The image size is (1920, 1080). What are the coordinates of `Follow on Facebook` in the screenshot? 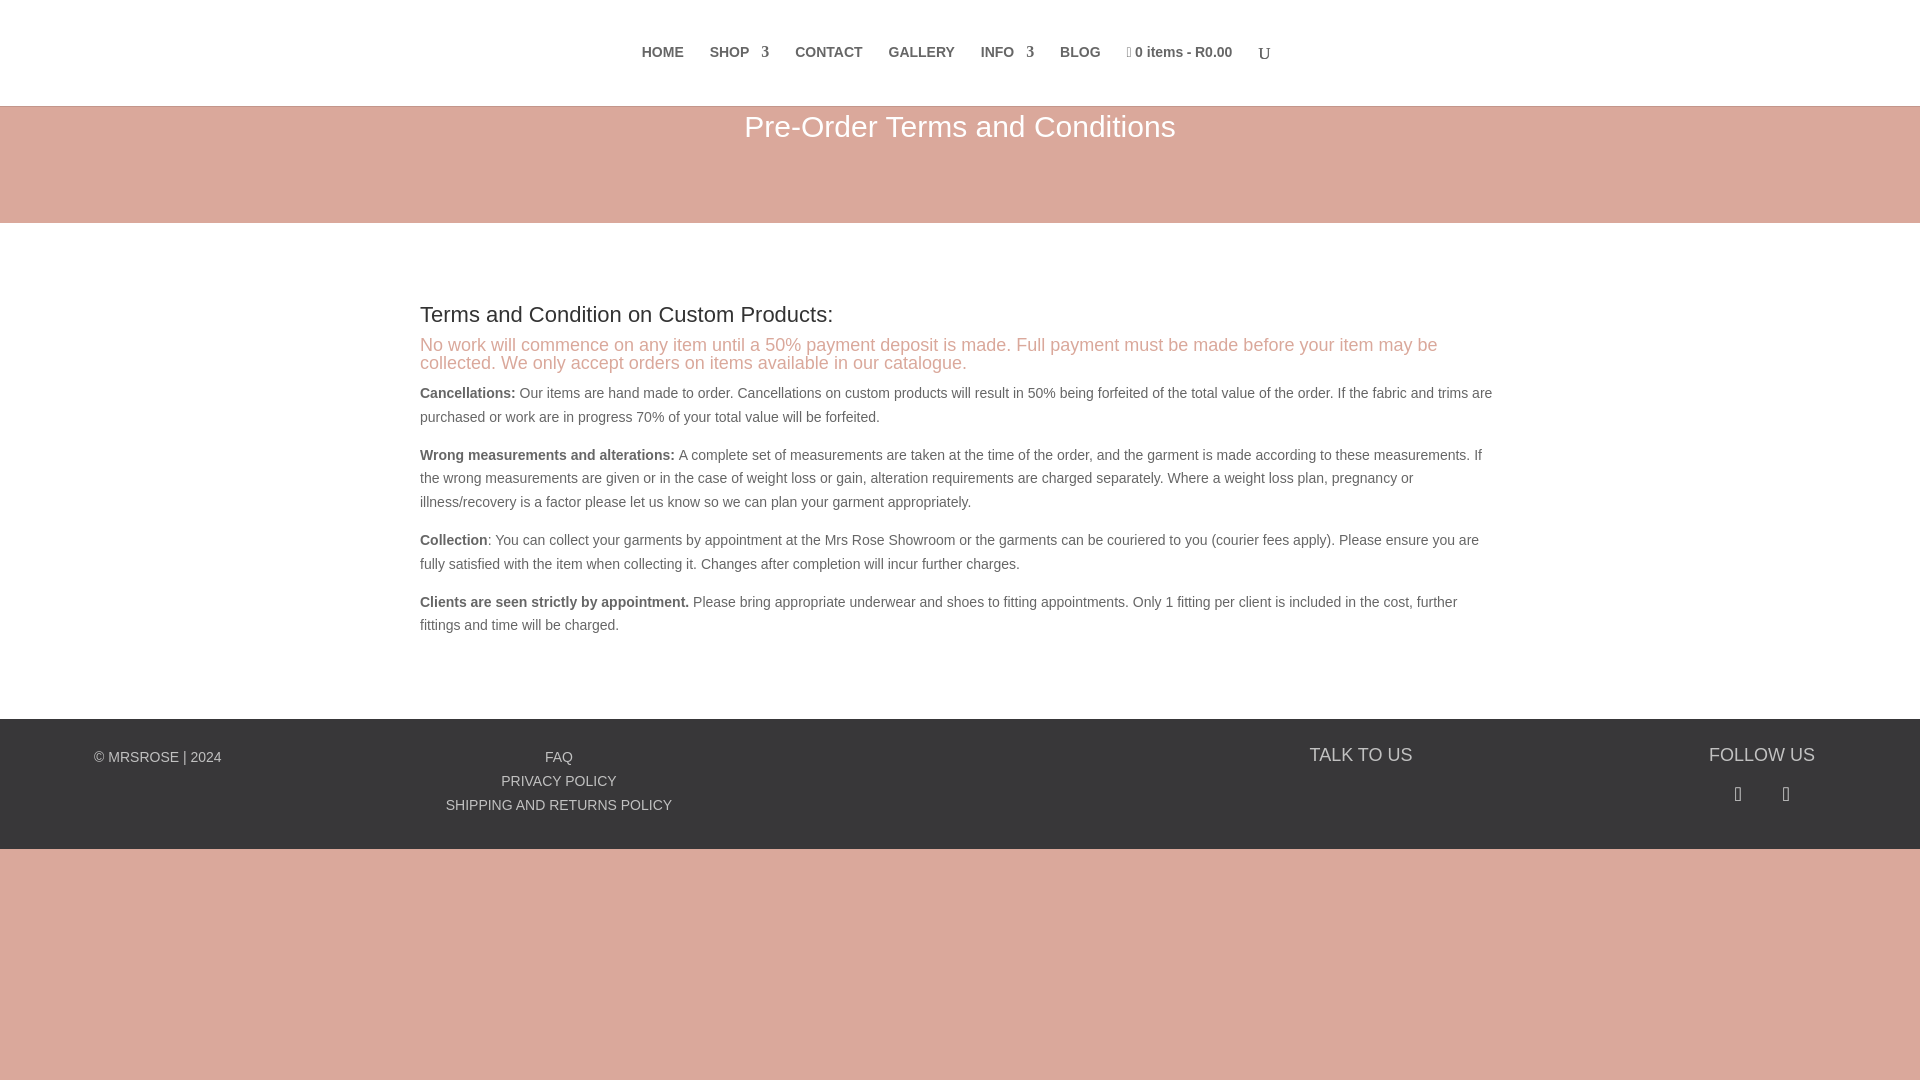 It's located at (1738, 794).